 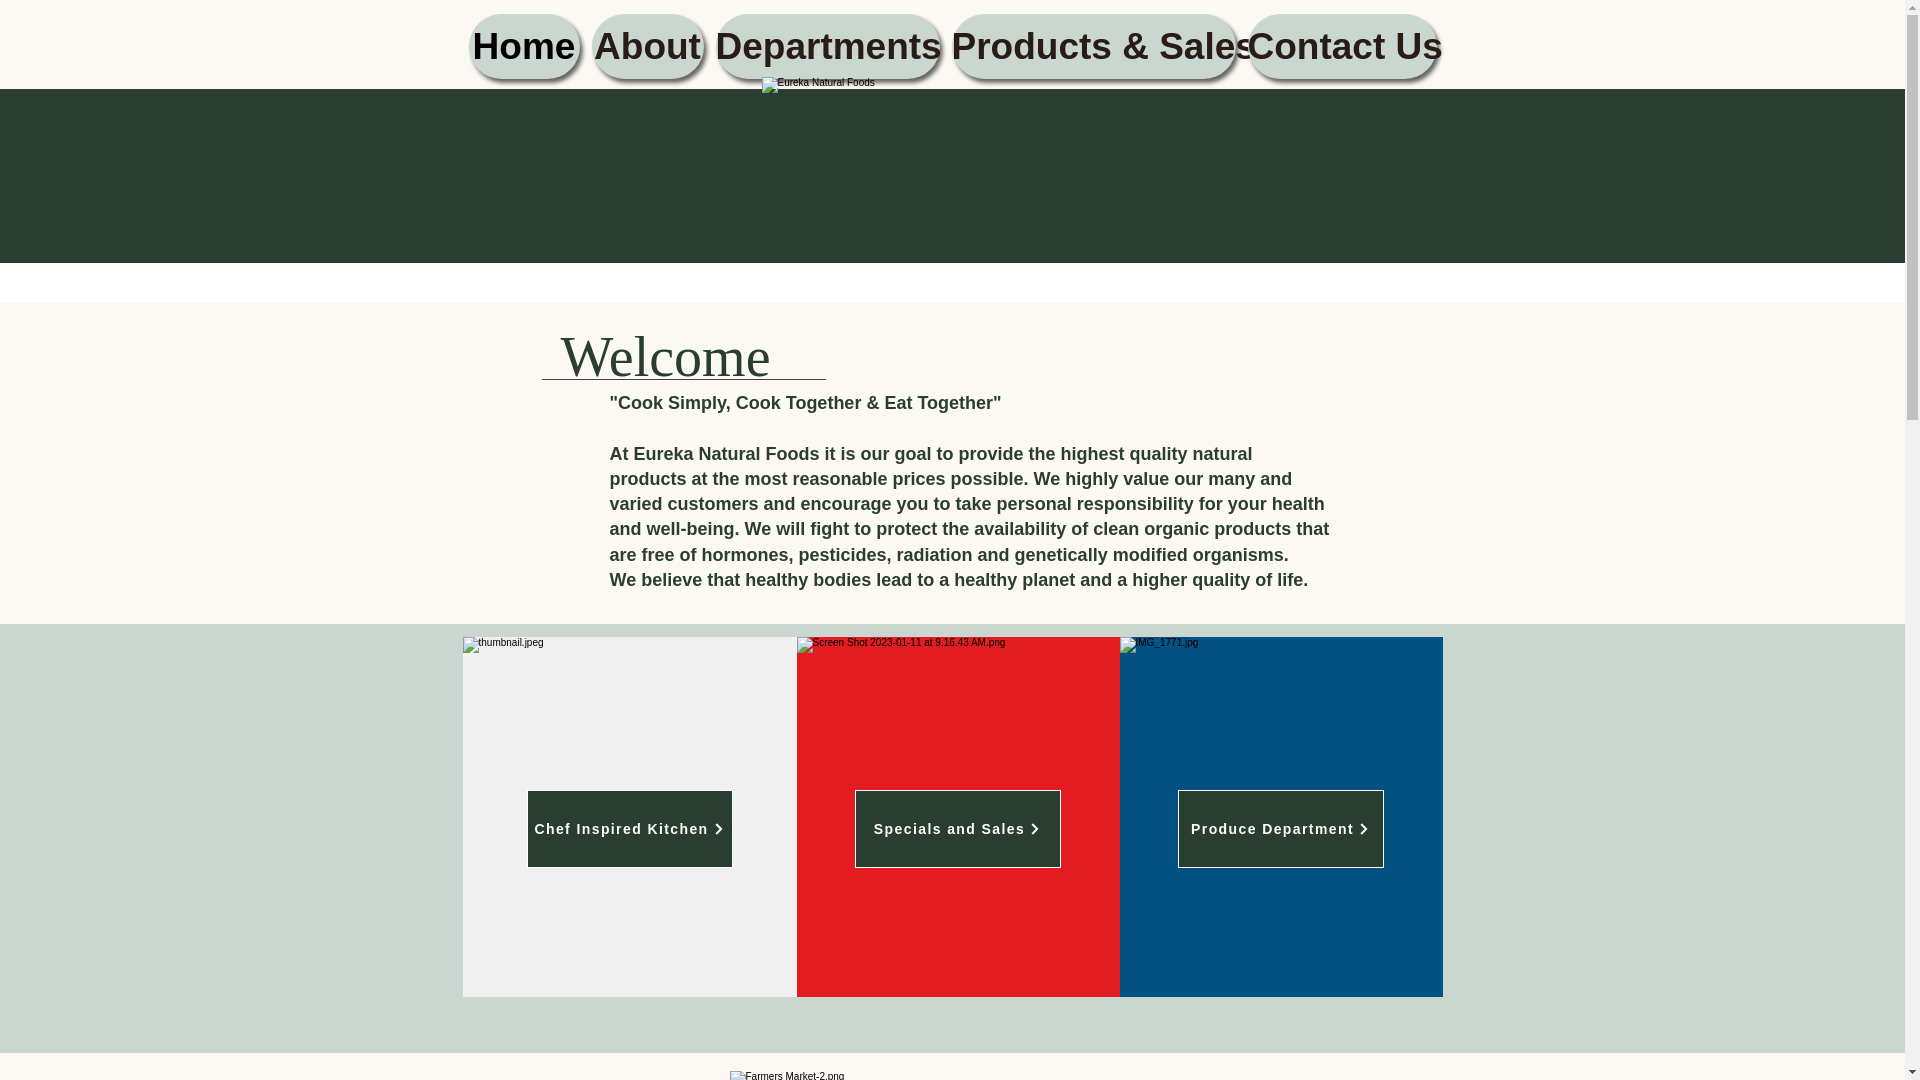 I want to click on Chef Inspired Kitchen, so click(x=628, y=828).